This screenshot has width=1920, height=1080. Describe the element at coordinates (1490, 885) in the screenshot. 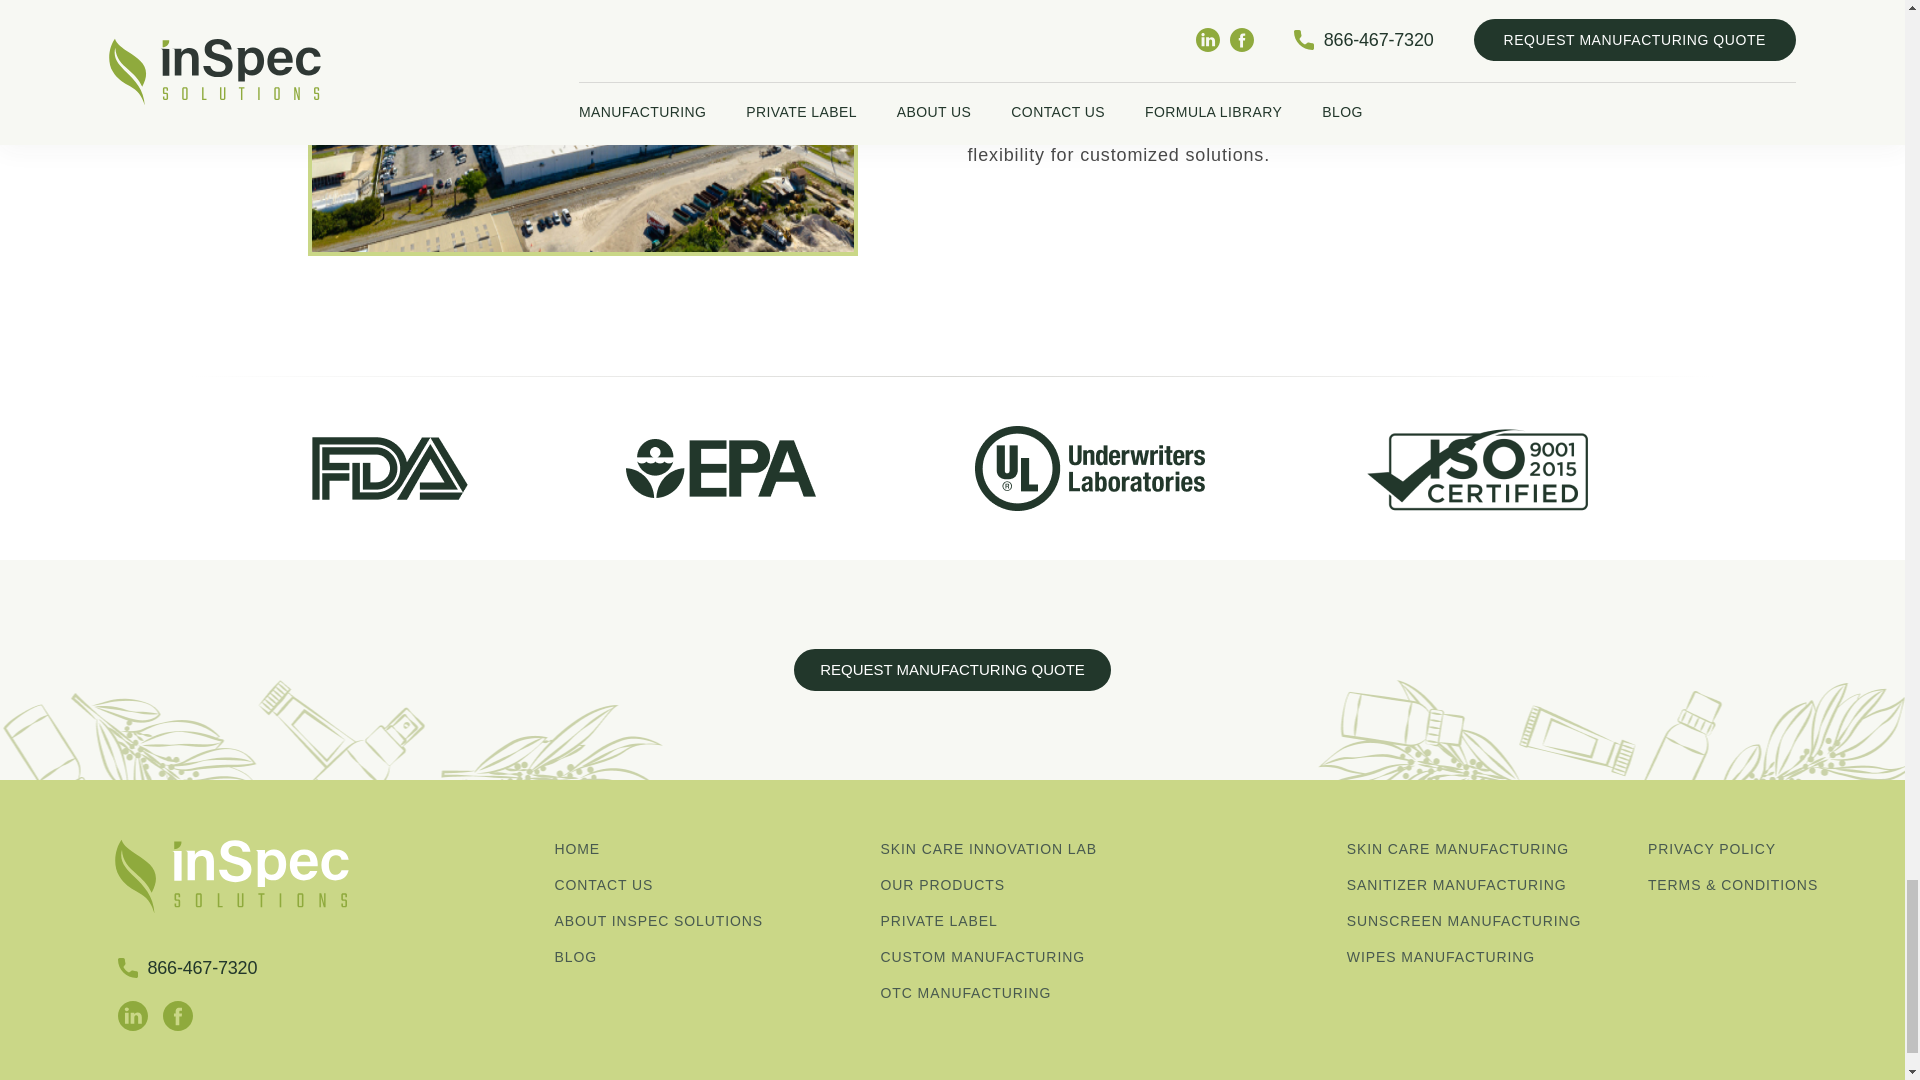

I see `SANITIZER MANUFACTURING` at that location.